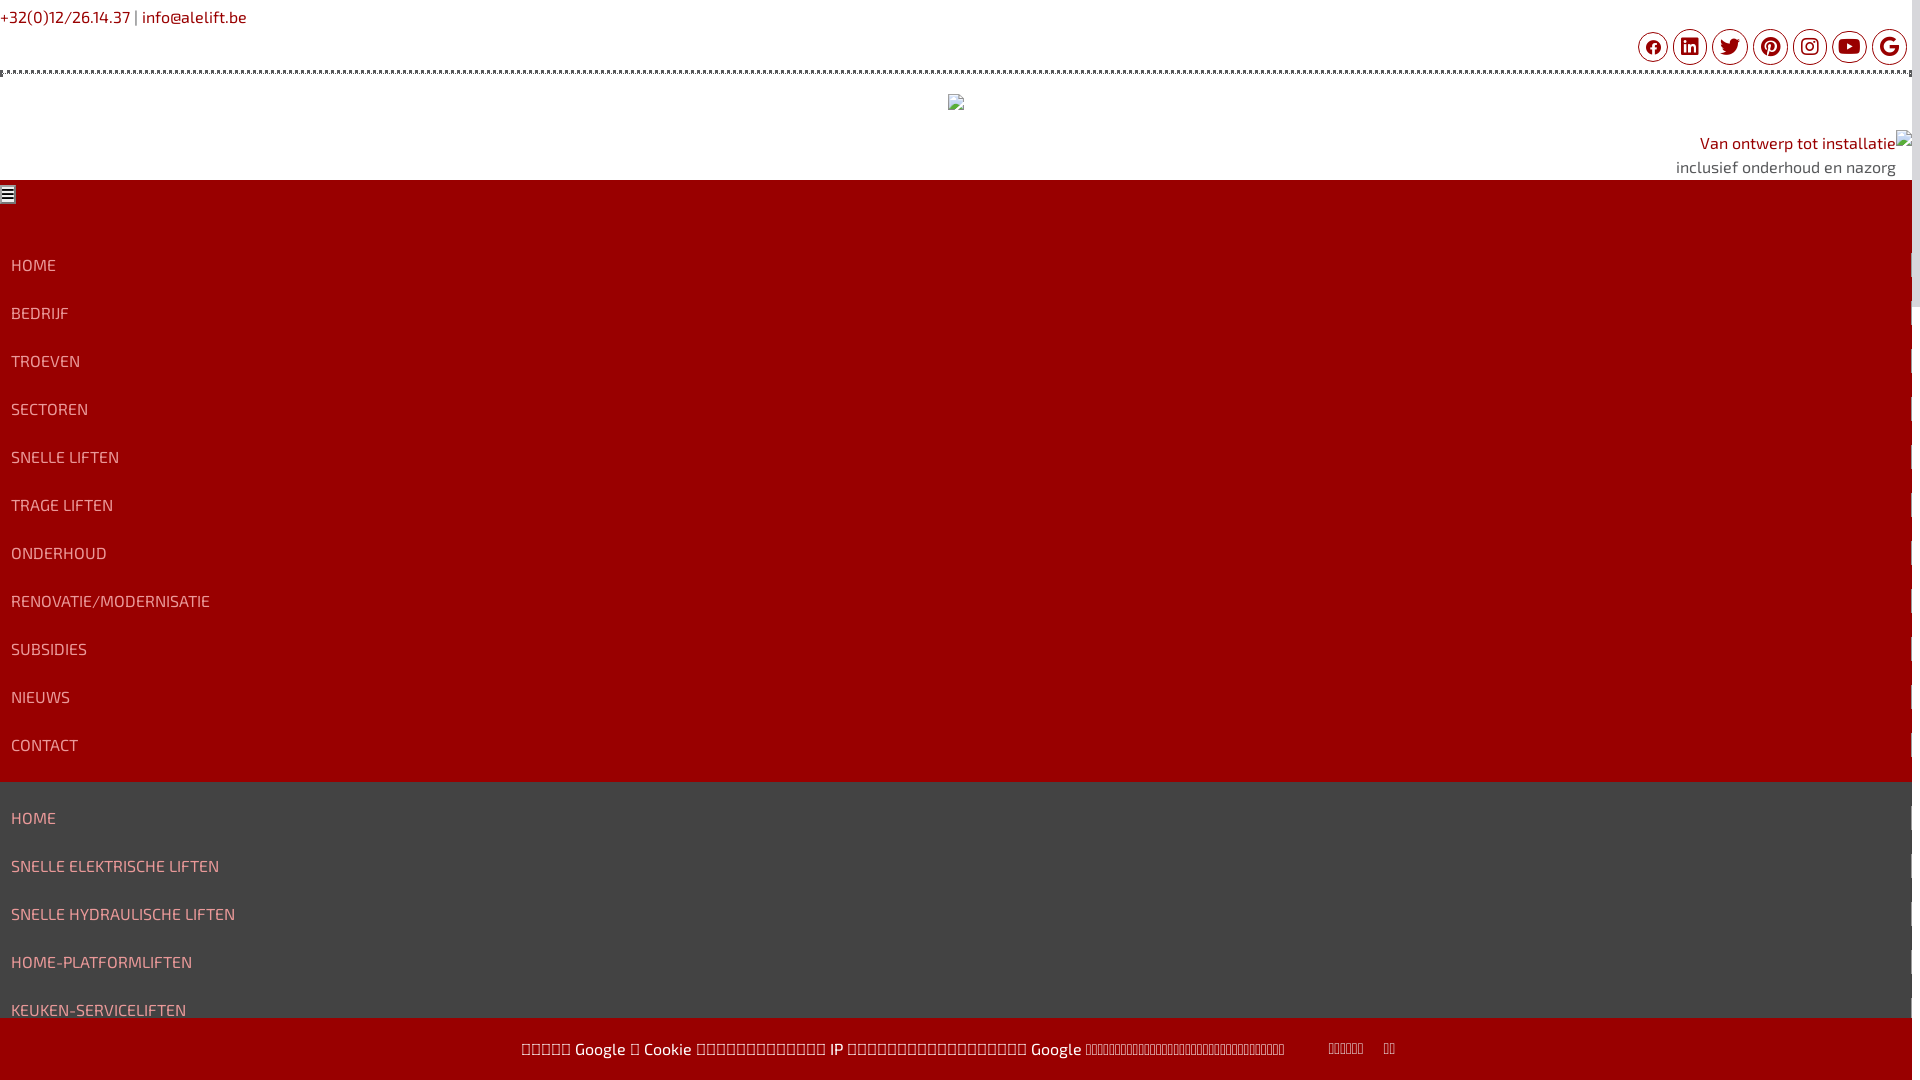  Describe the element at coordinates (102, 962) in the screenshot. I see `HOME-PLATFORMLIFTEN` at that location.